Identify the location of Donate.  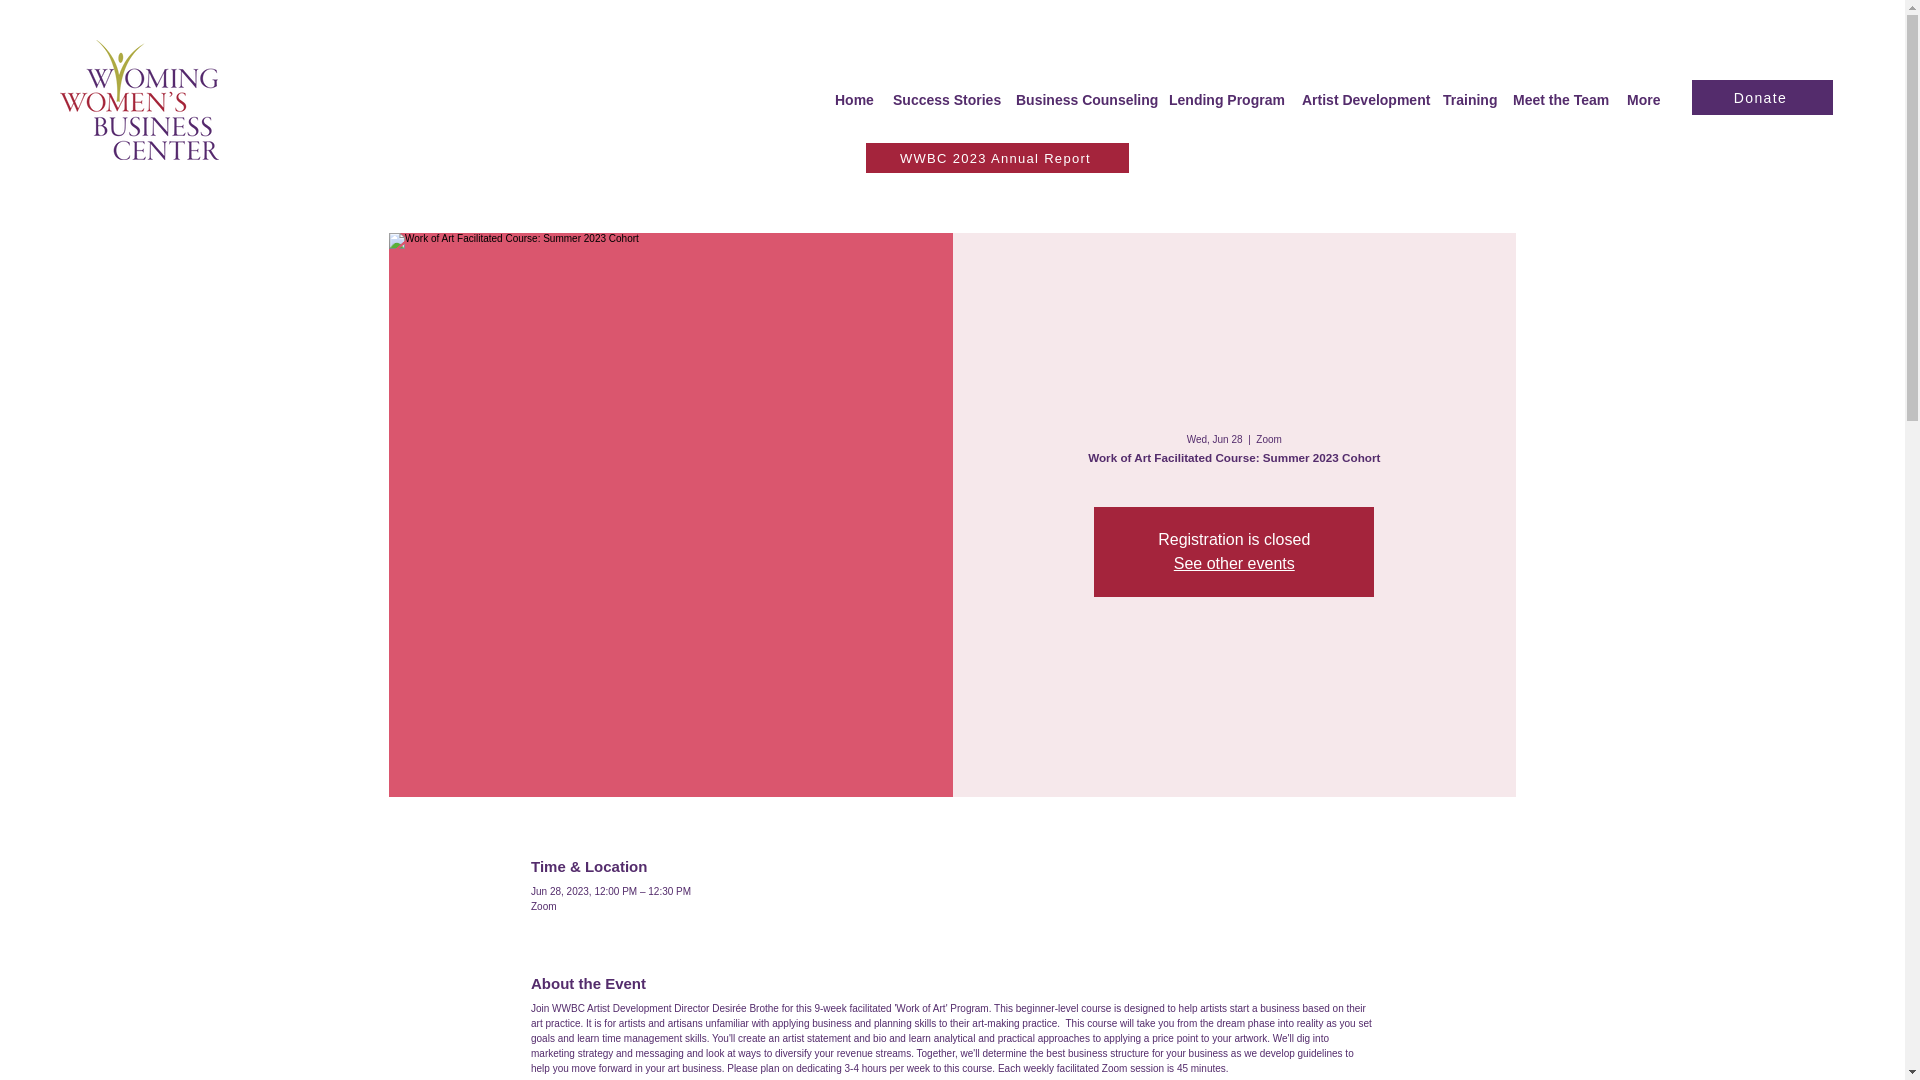
(1762, 96).